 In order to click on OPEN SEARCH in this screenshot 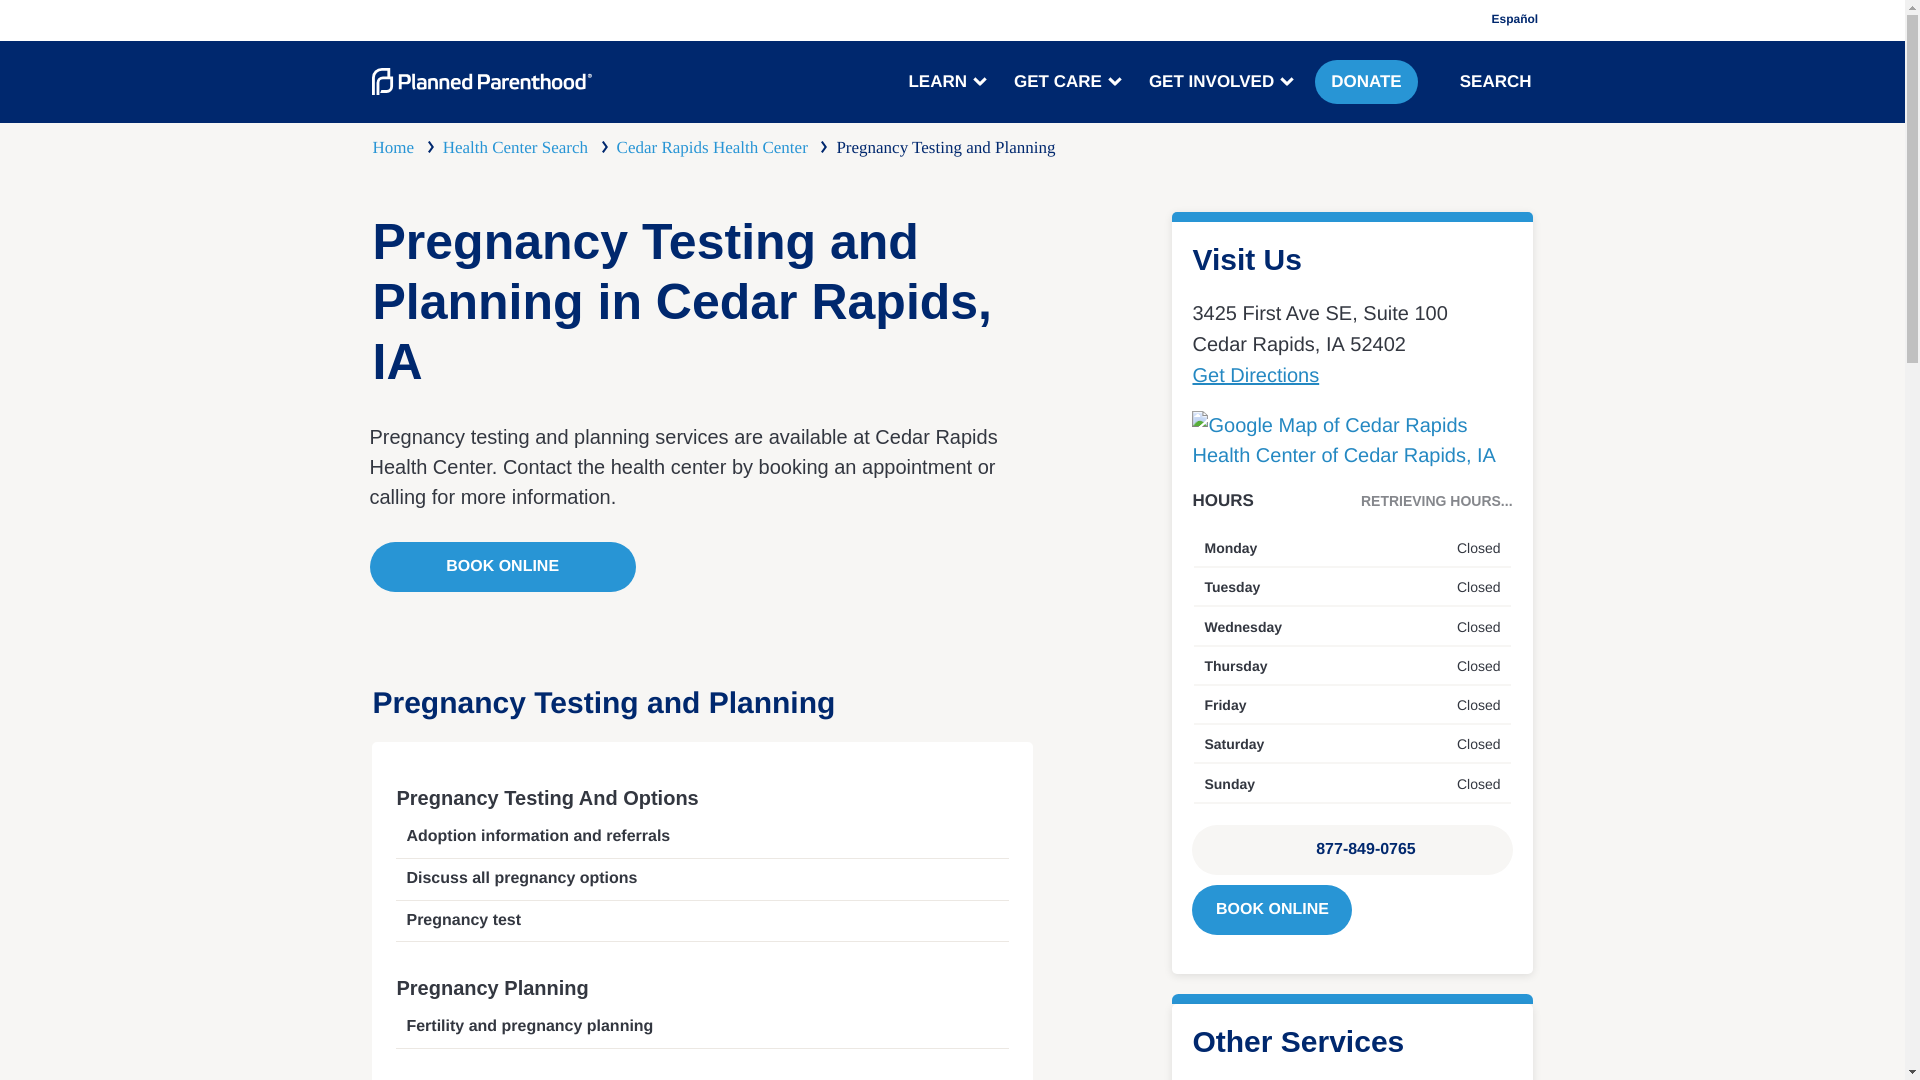, I will do `click(1446, 81)`.